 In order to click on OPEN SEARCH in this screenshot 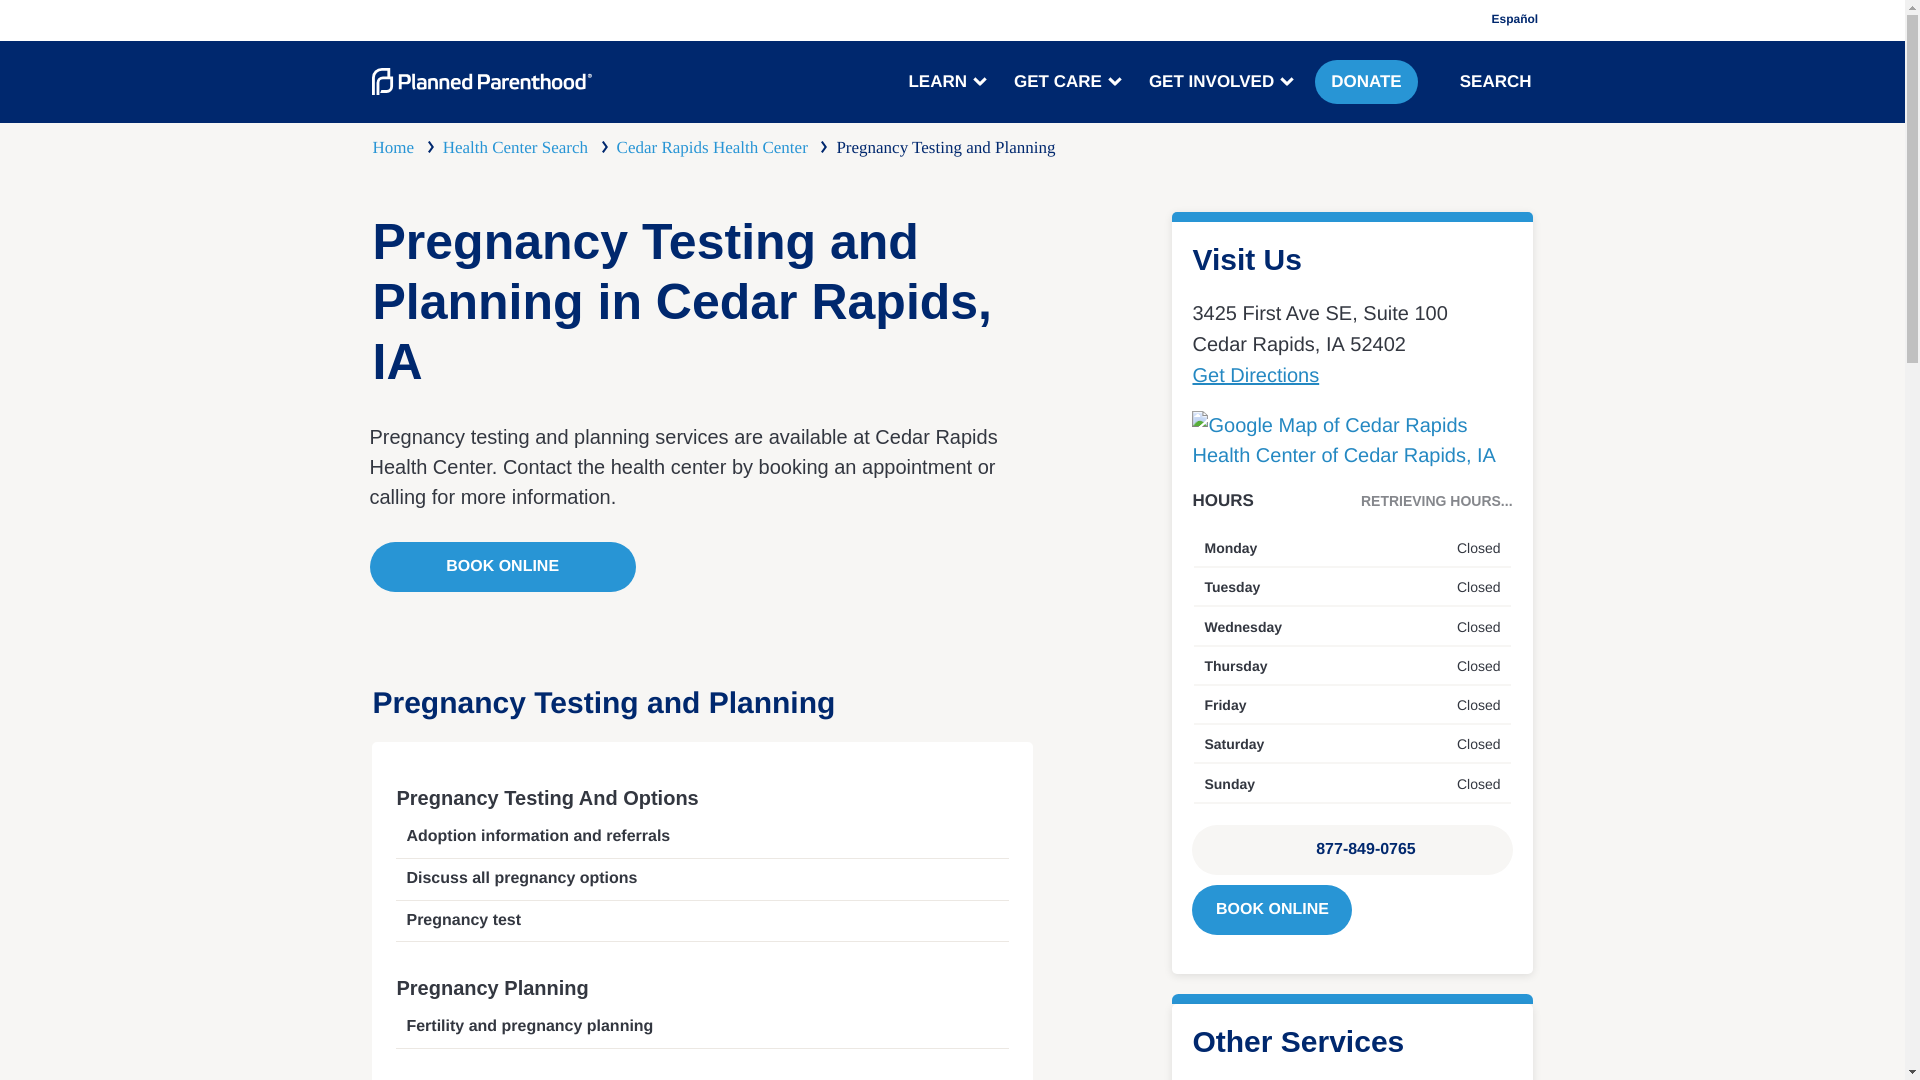, I will do `click(1446, 81)`.